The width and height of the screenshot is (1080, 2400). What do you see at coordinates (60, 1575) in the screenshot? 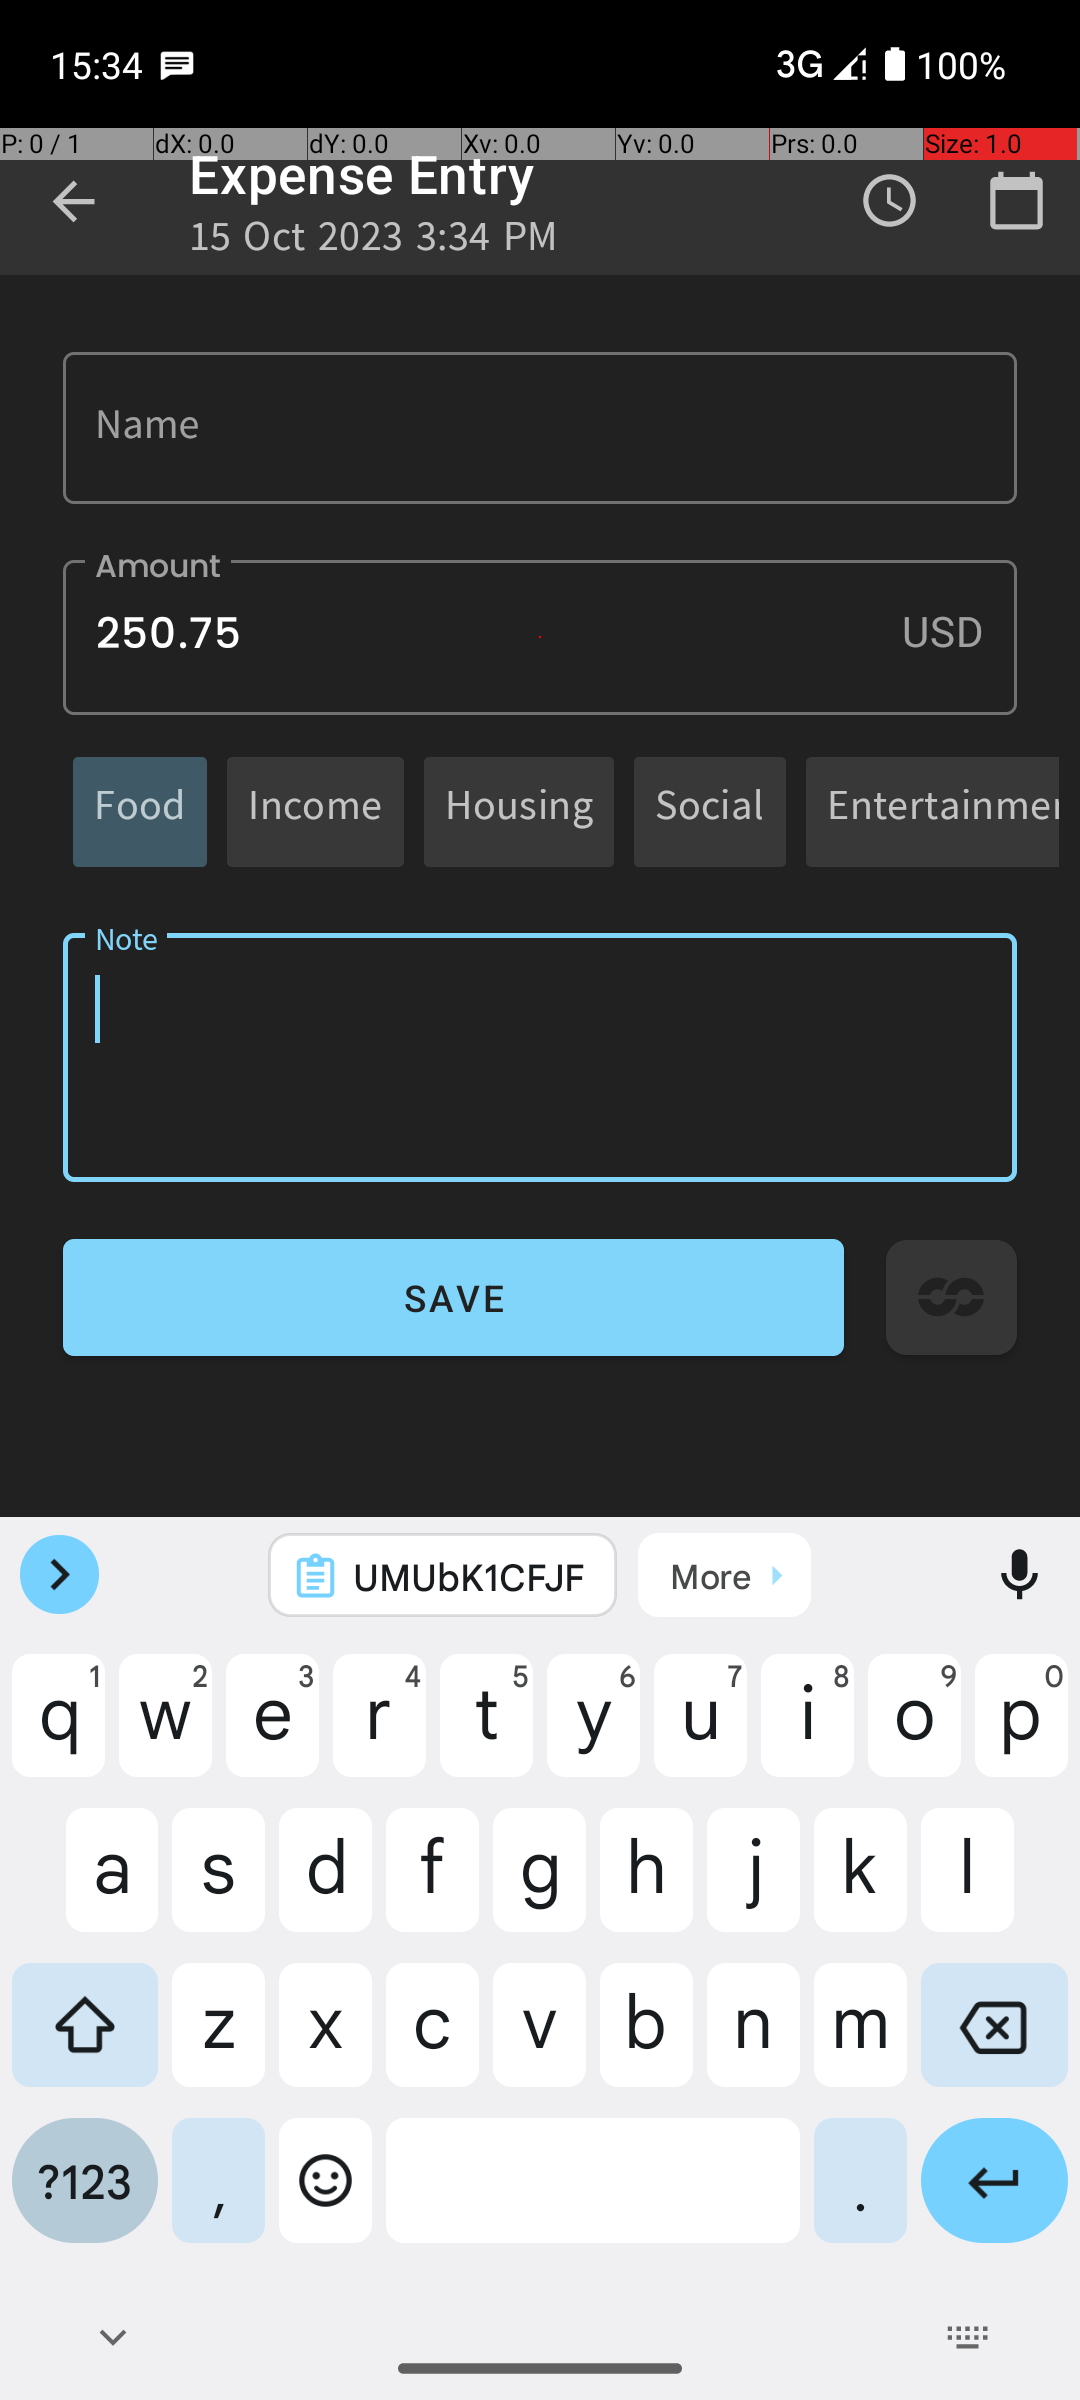
I see `Open features menu` at bounding box center [60, 1575].